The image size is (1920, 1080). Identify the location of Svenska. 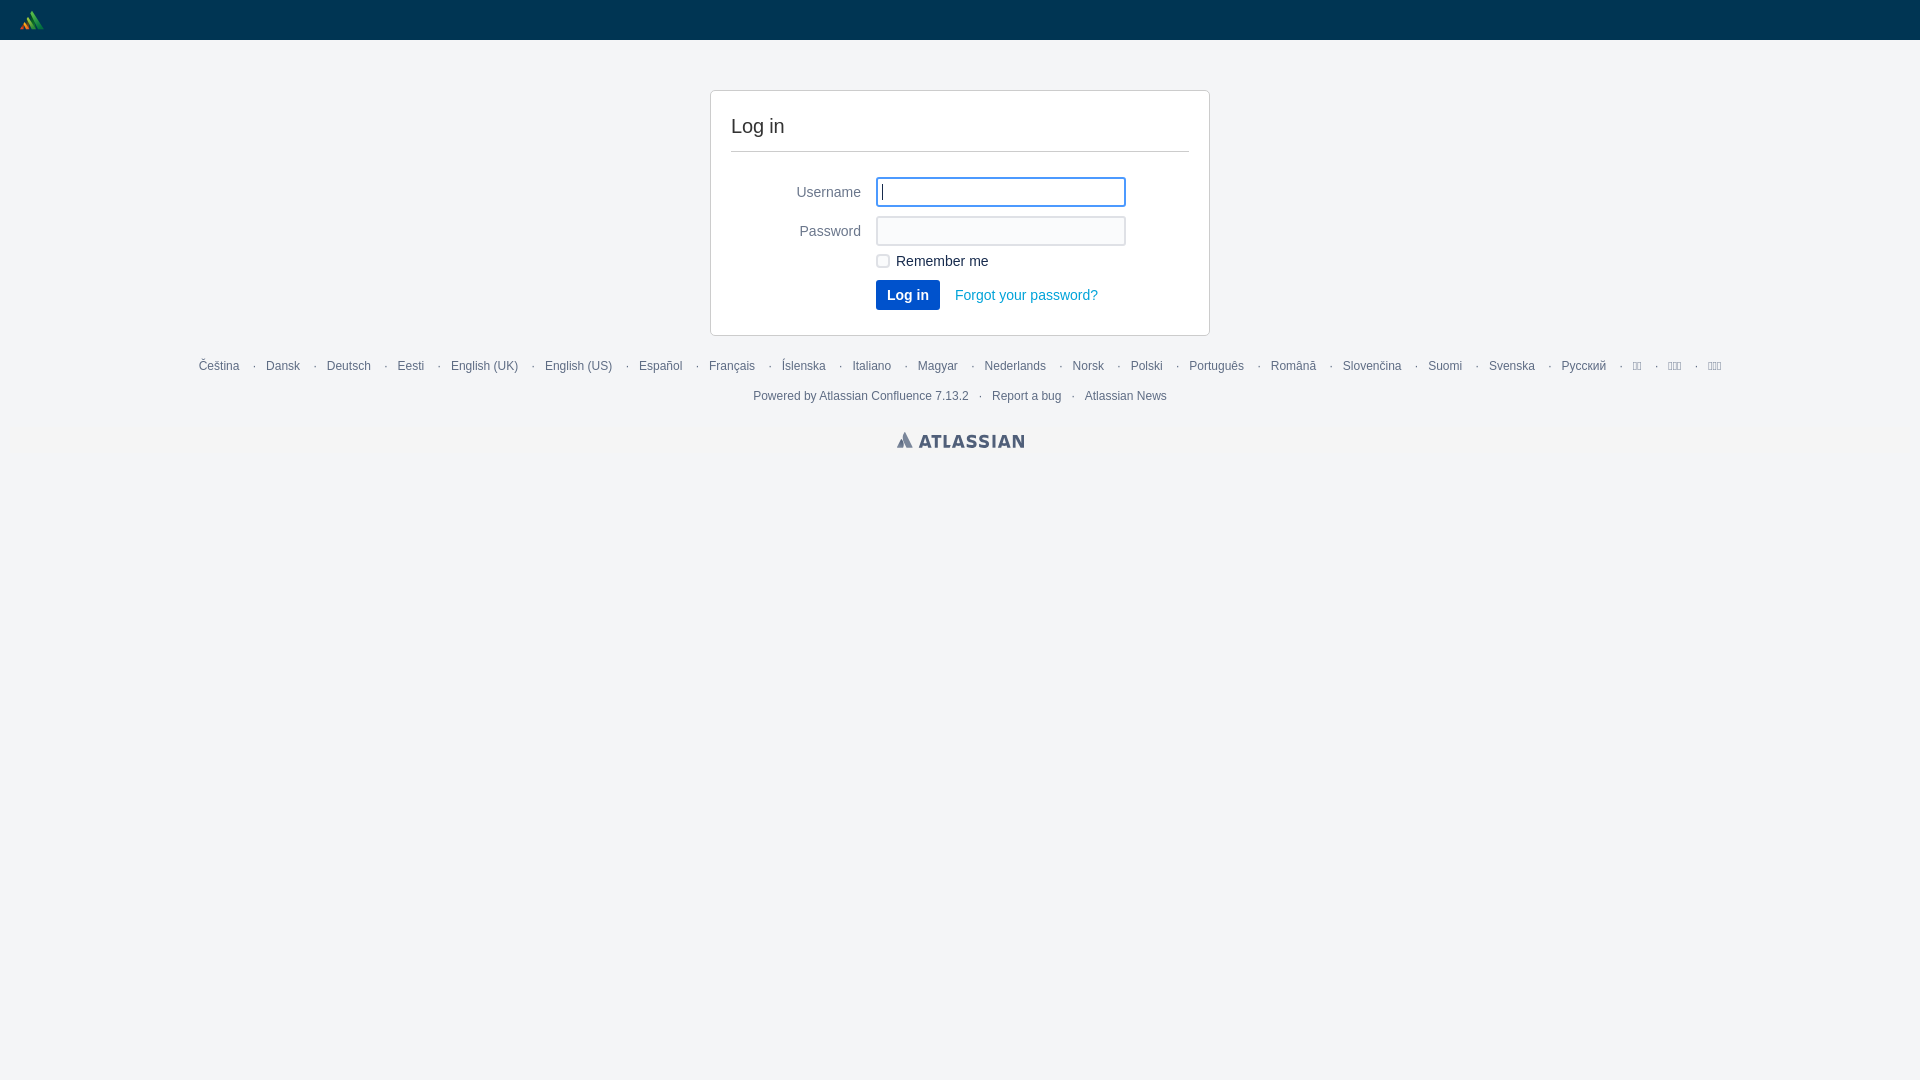
(1512, 366).